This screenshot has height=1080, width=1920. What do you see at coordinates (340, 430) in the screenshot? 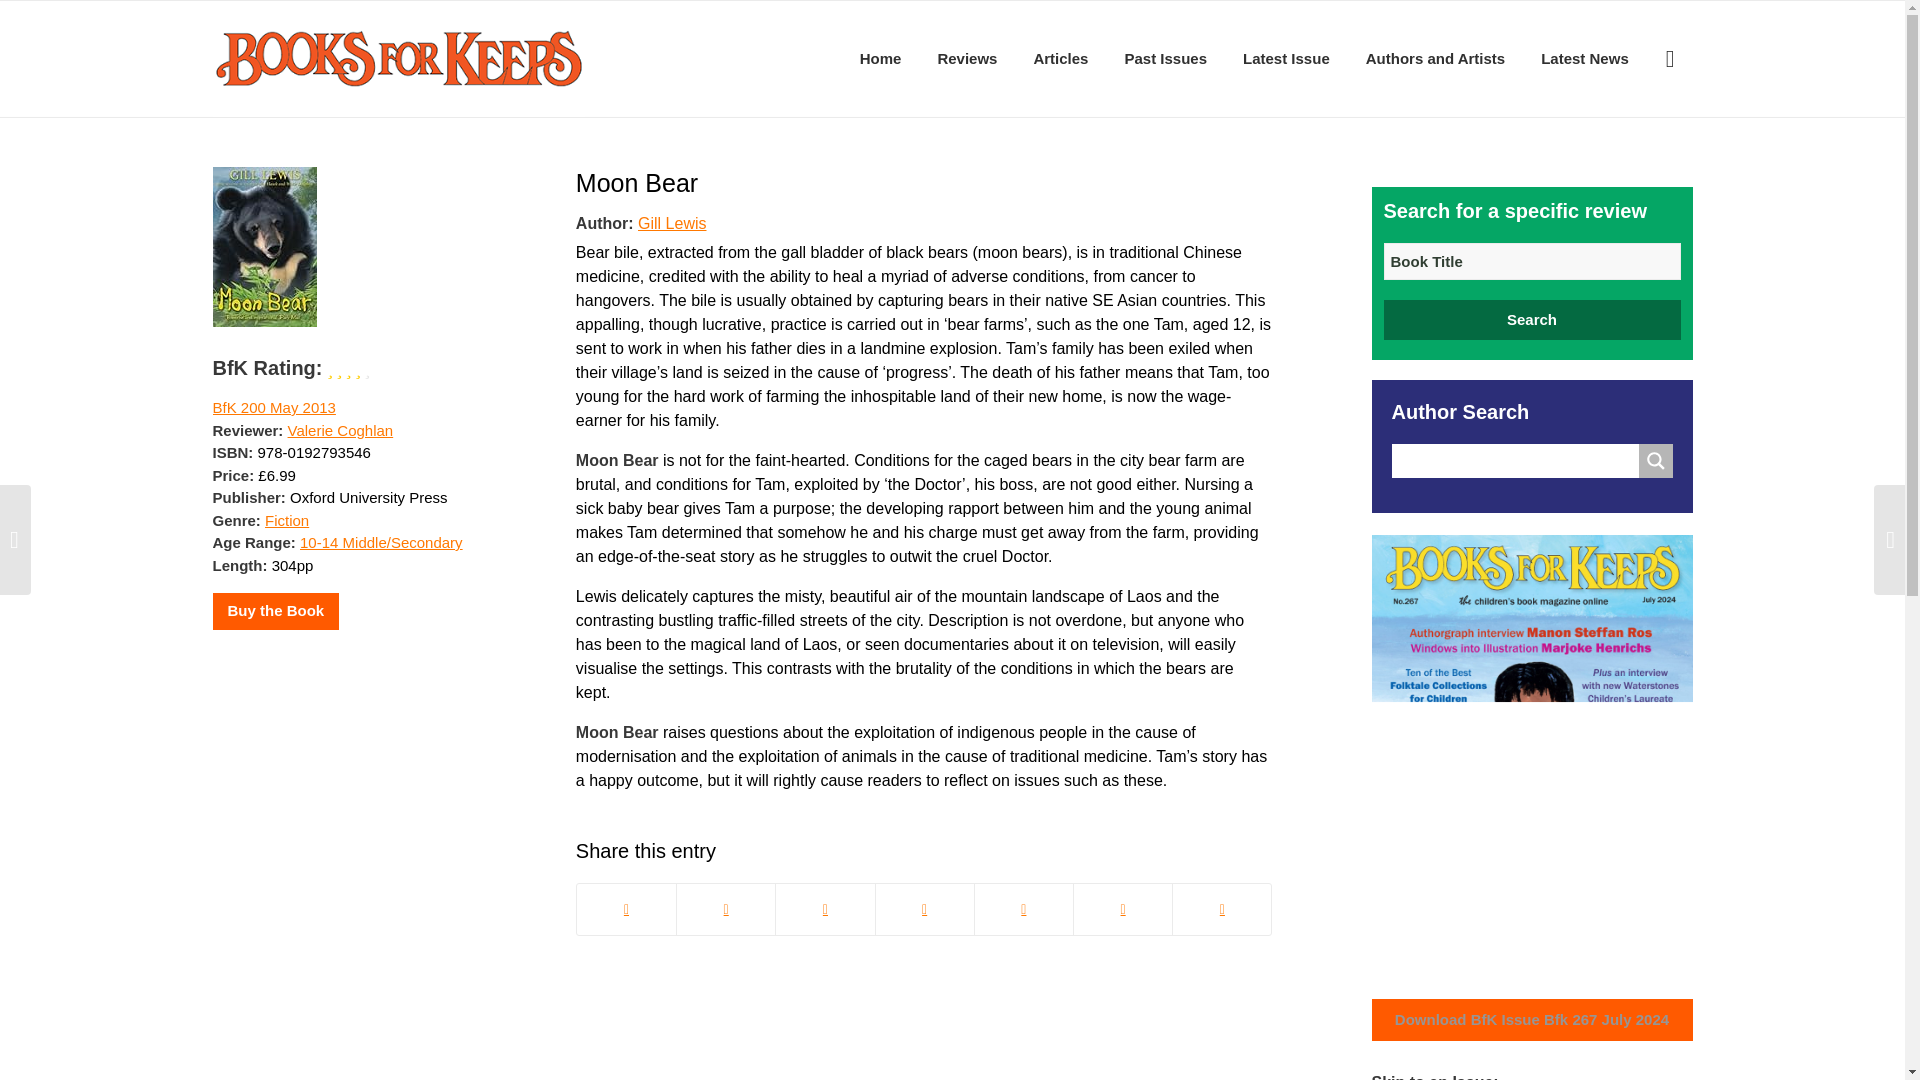
I see `Valerie Coghlan` at bounding box center [340, 430].